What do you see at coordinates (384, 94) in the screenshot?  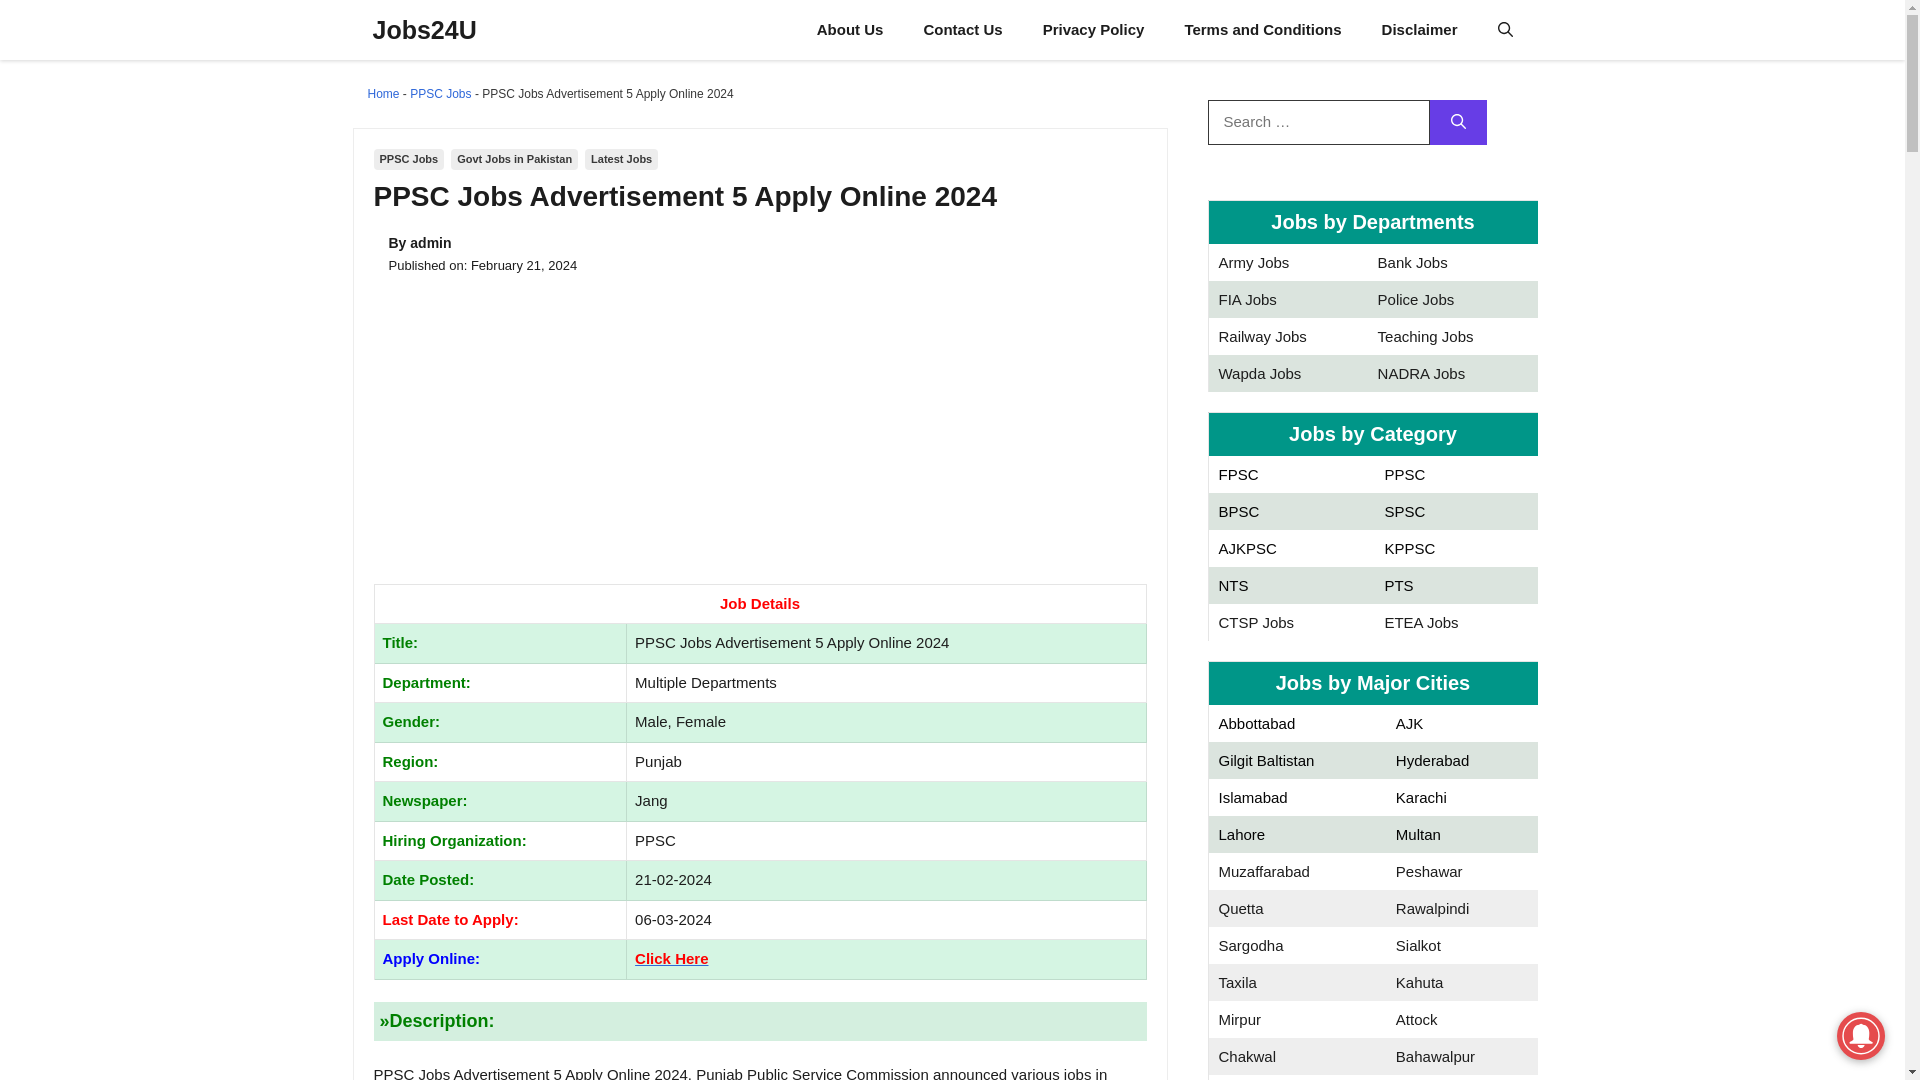 I see `Home` at bounding box center [384, 94].